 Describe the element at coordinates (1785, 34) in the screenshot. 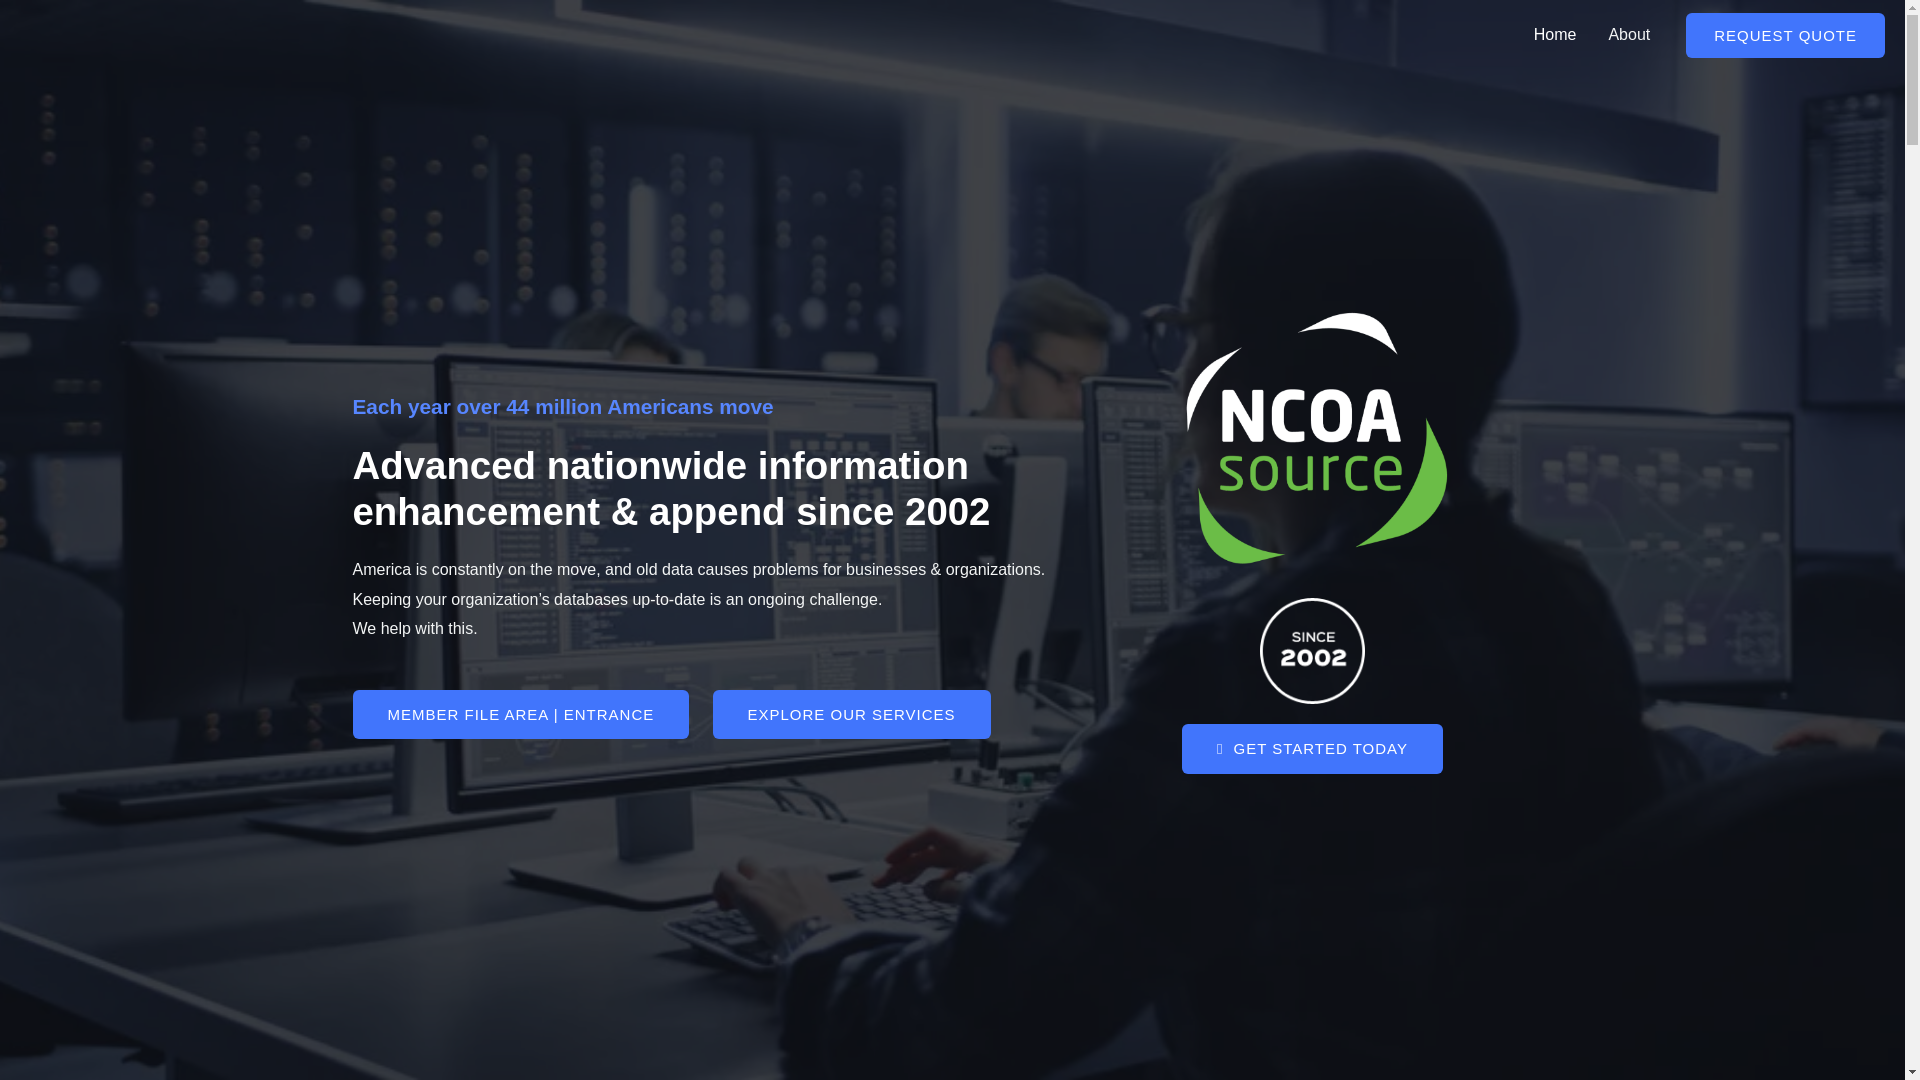

I see `REQUEST QUOTE` at that location.